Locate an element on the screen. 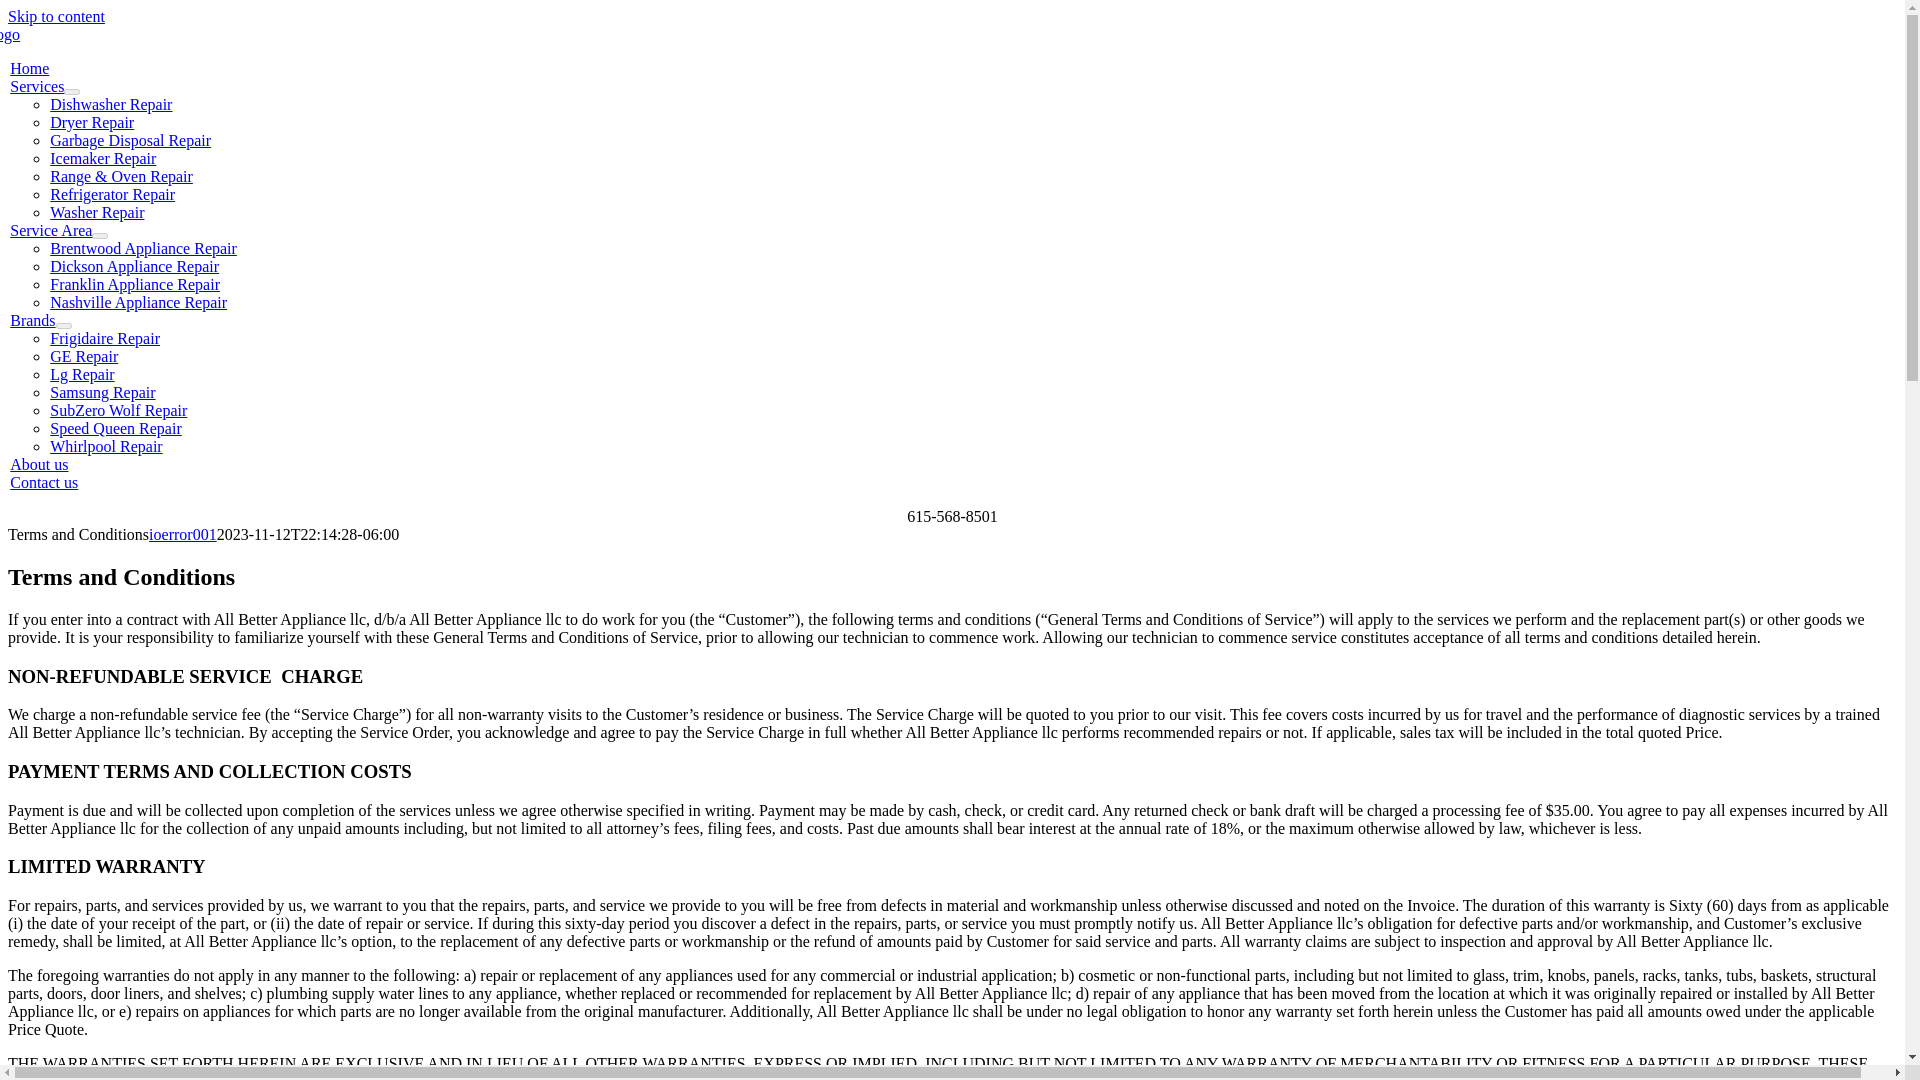 This screenshot has height=1080, width=1920. Icemaker Repair is located at coordinates (102, 158).